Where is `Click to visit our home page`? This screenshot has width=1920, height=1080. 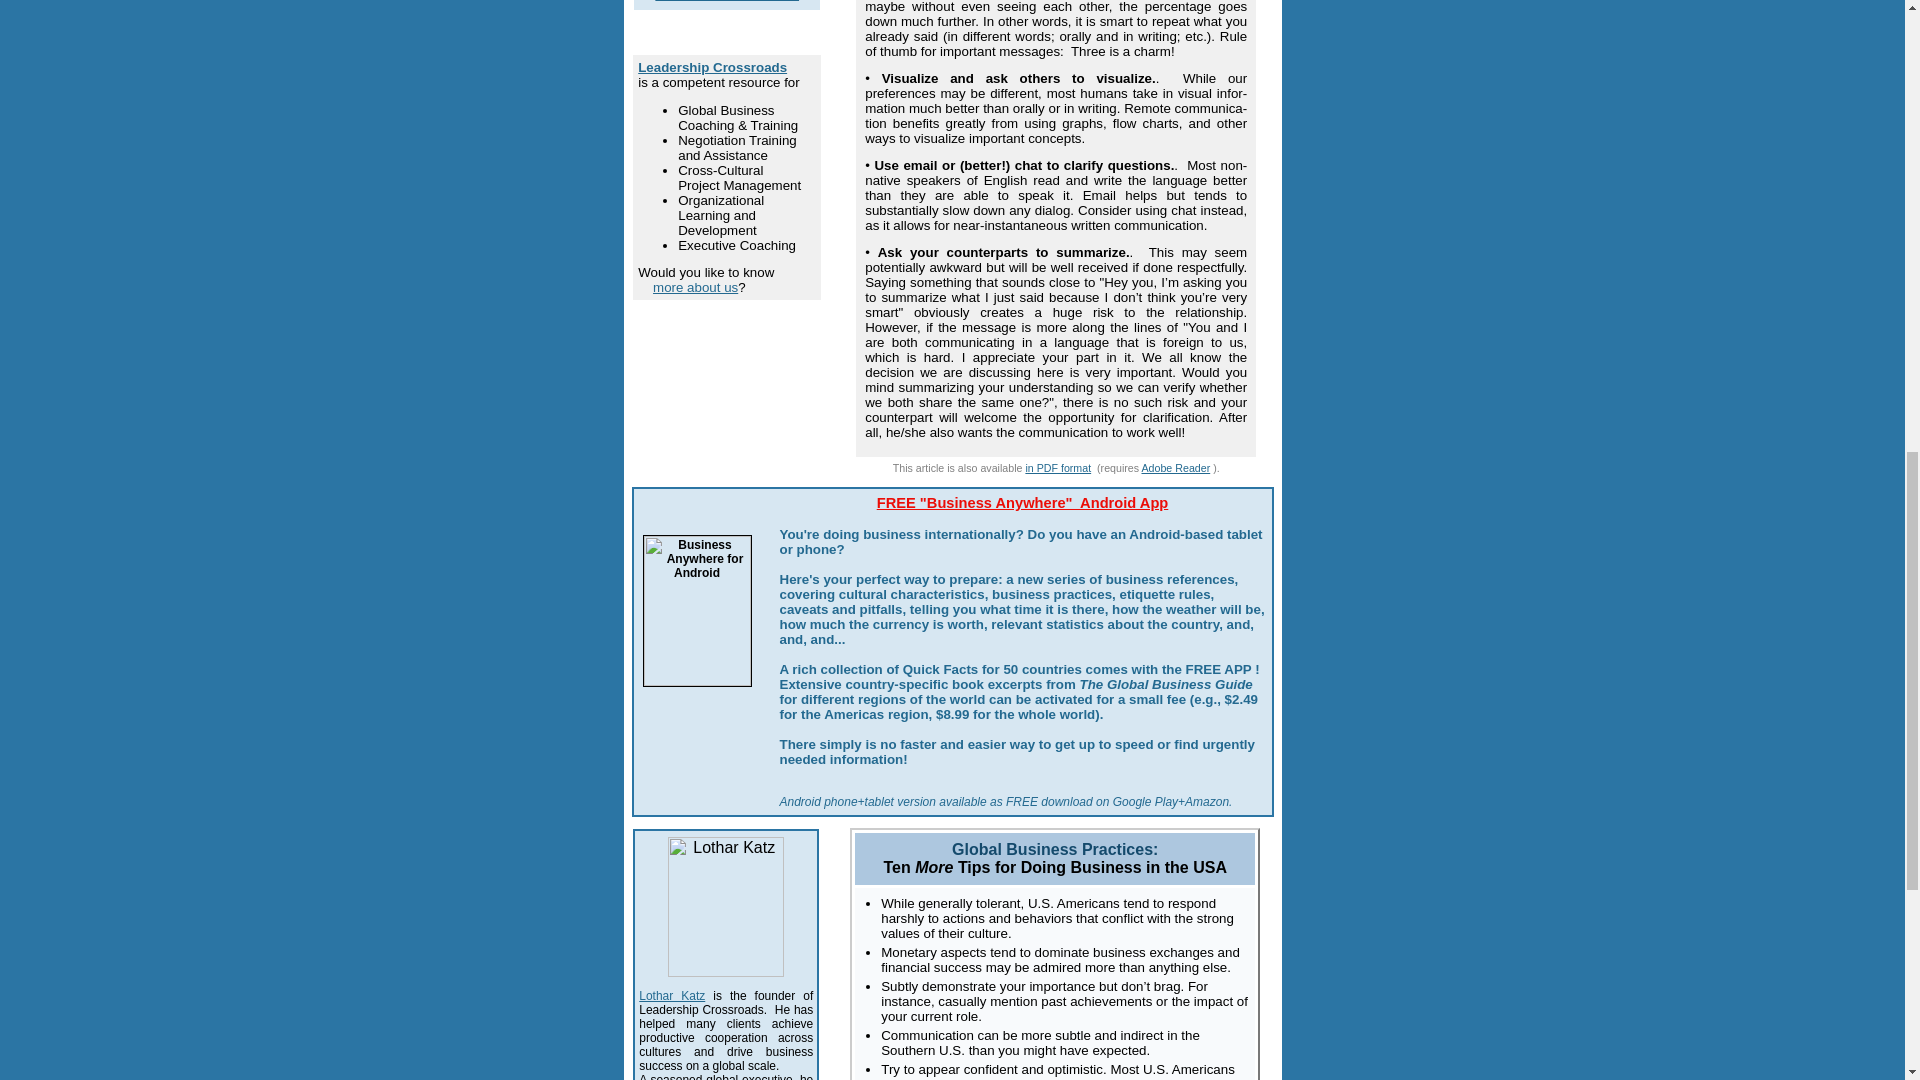
Click to visit our home page is located at coordinates (712, 67).